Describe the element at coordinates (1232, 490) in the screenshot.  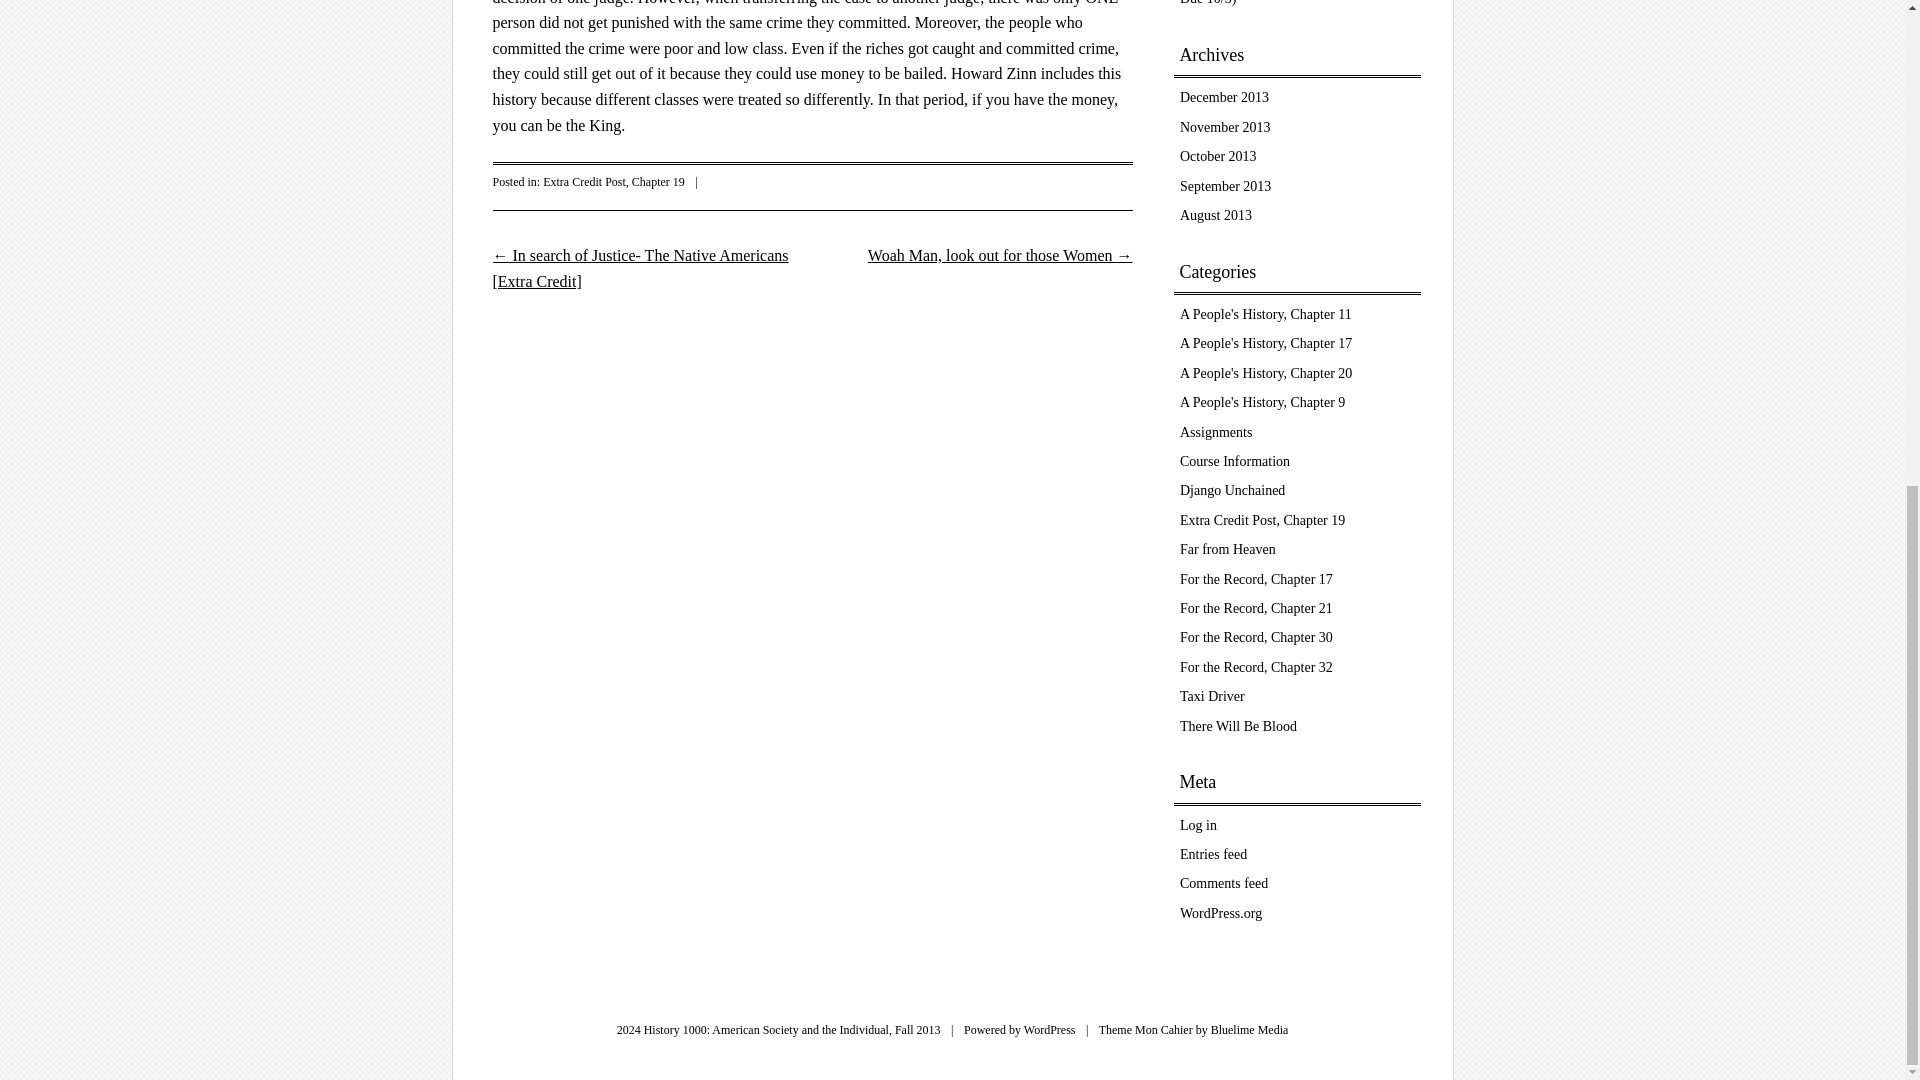
I see `Django Unchained` at that location.